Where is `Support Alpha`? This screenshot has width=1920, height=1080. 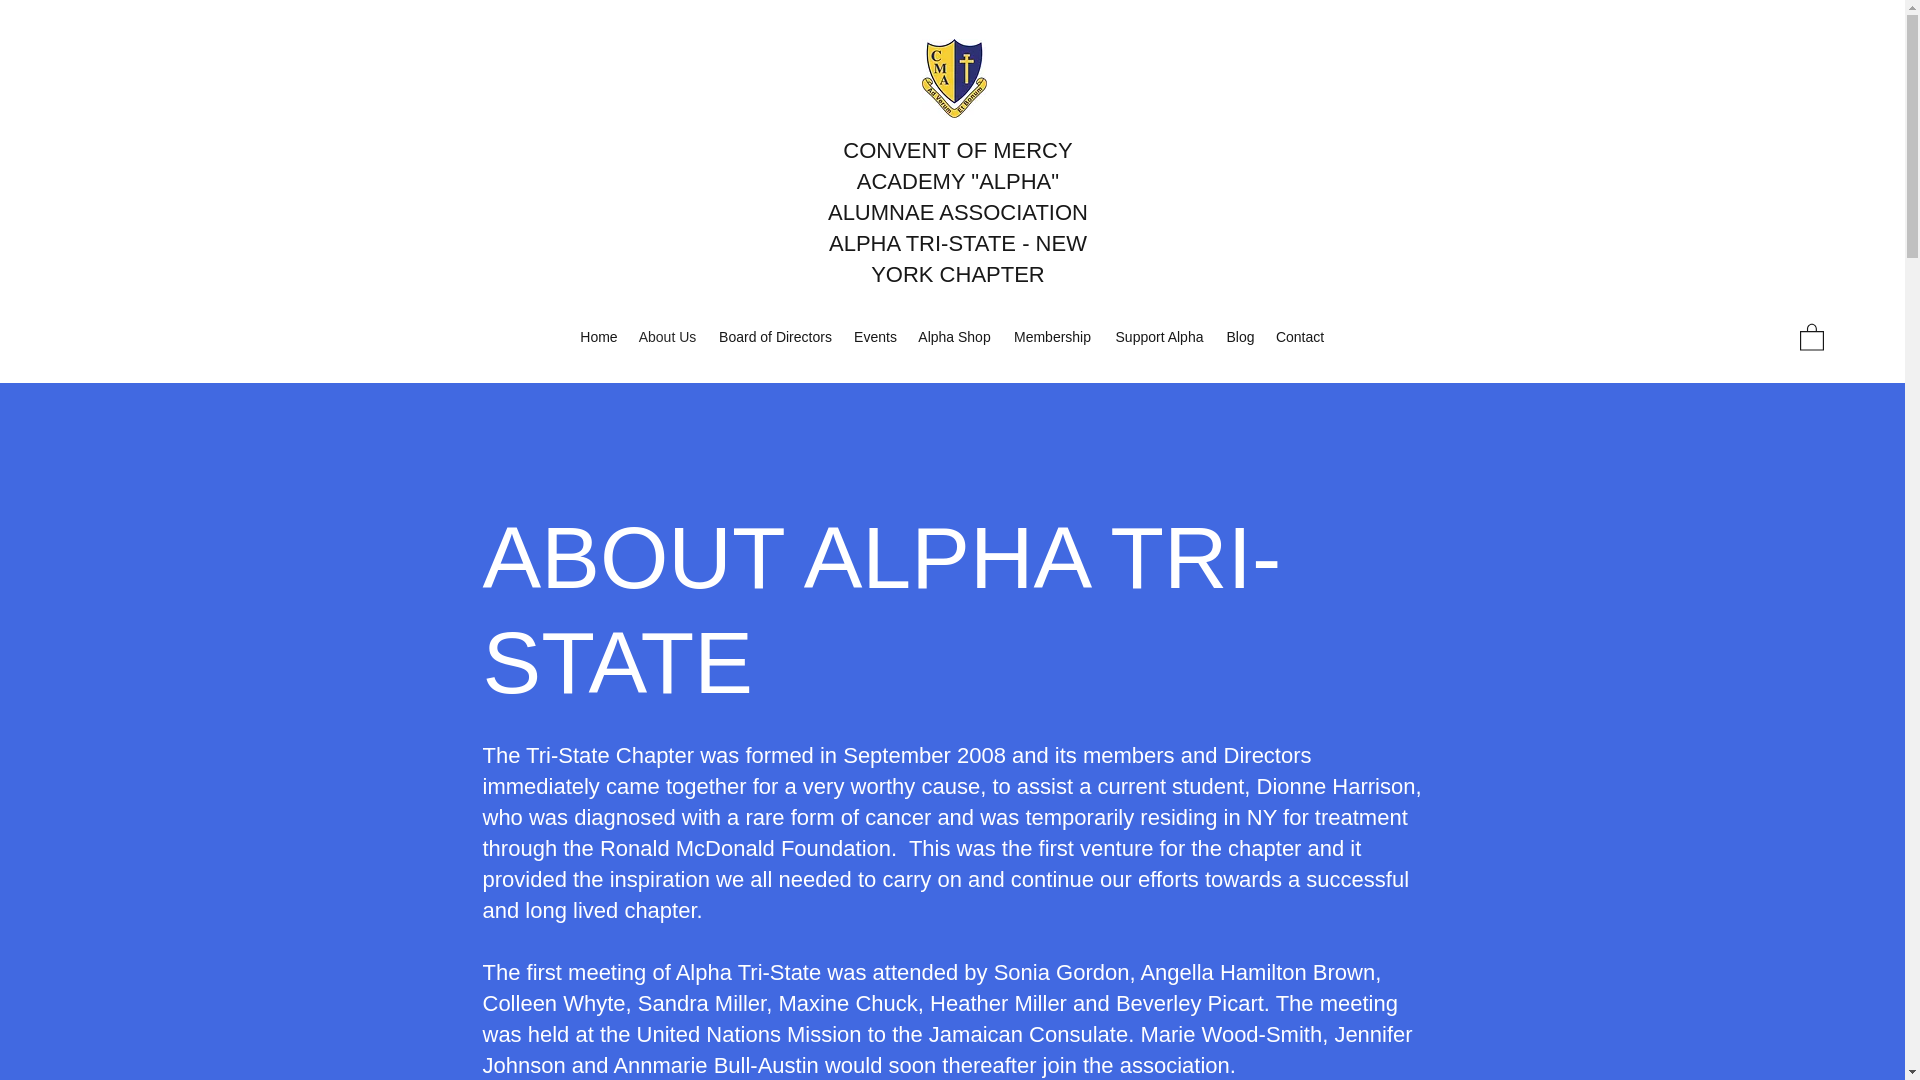 Support Alpha is located at coordinates (1158, 336).